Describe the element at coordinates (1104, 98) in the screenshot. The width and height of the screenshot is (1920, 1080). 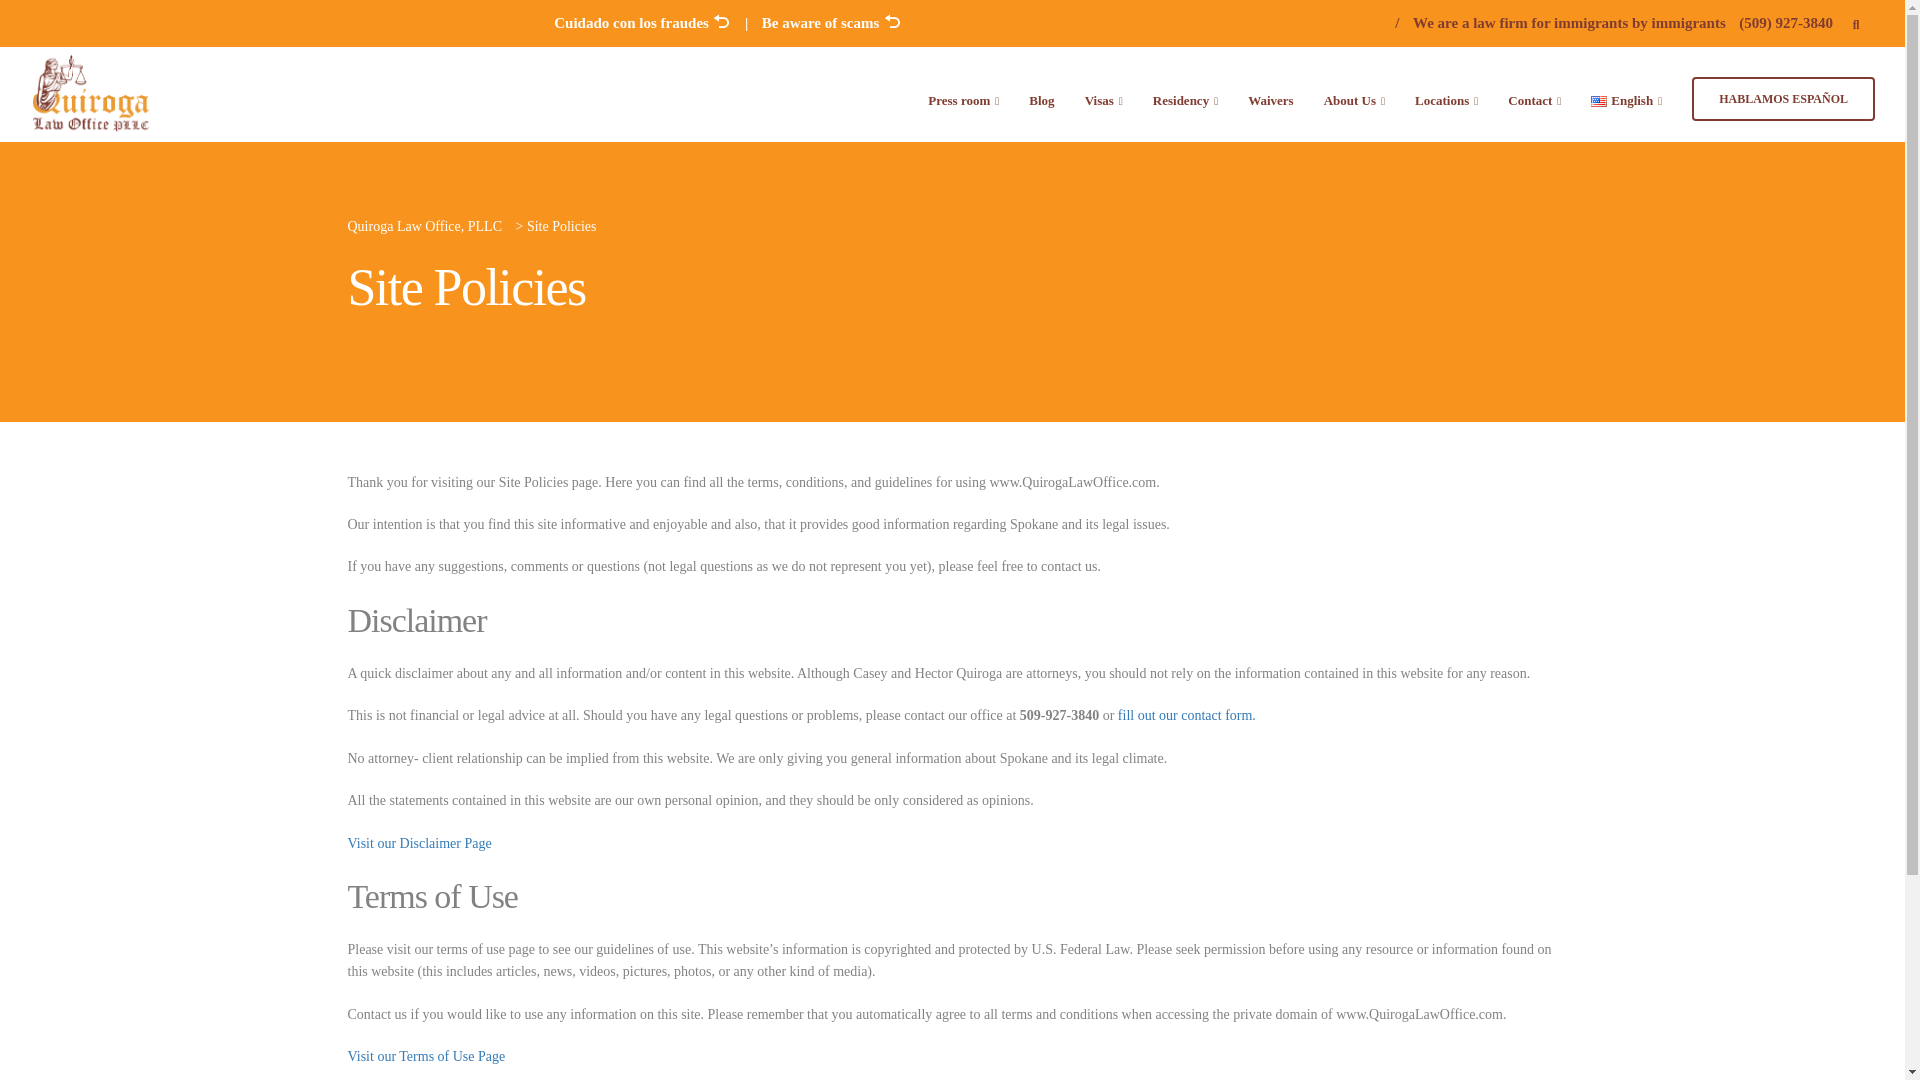
I see `Visas` at that location.